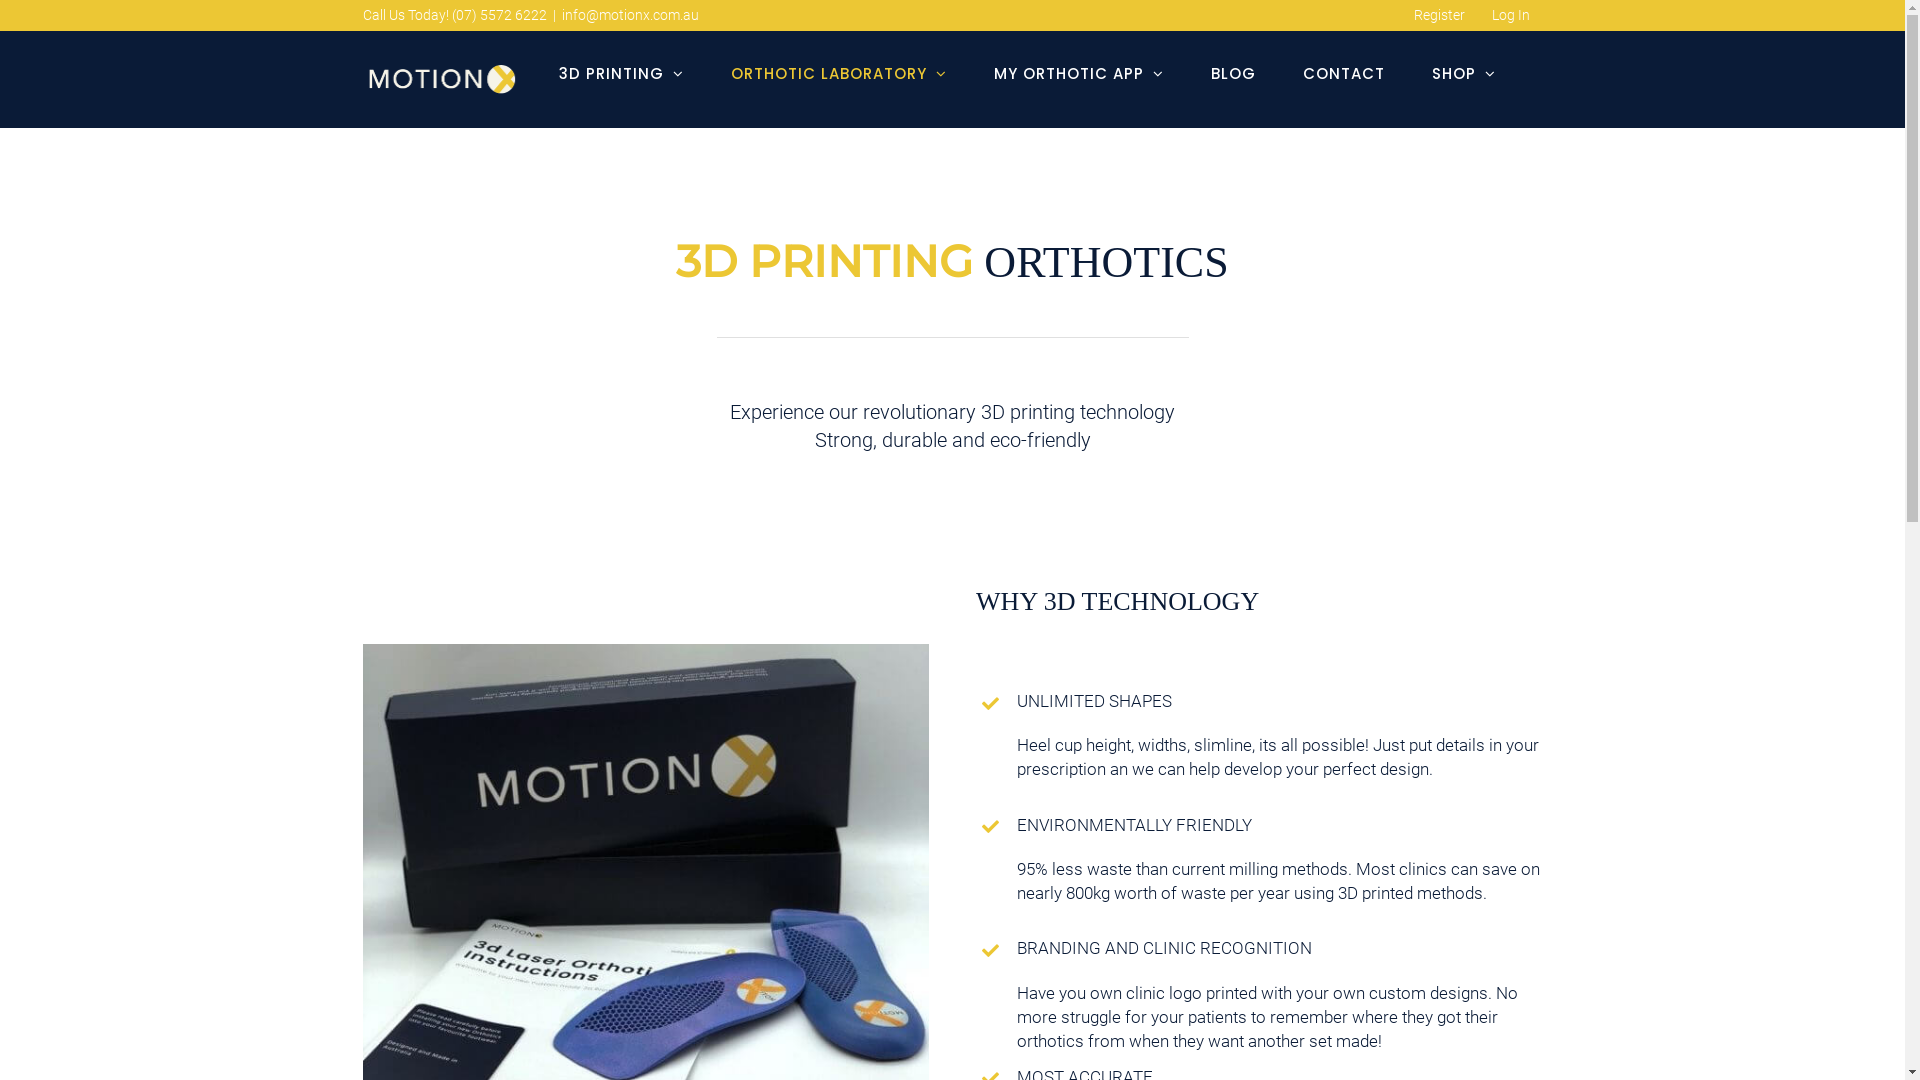 Image resolution: width=1920 pixels, height=1080 pixels. What do you see at coordinates (1079, 73) in the screenshot?
I see `MY ORTHOTIC APP` at bounding box center [1079, 73].